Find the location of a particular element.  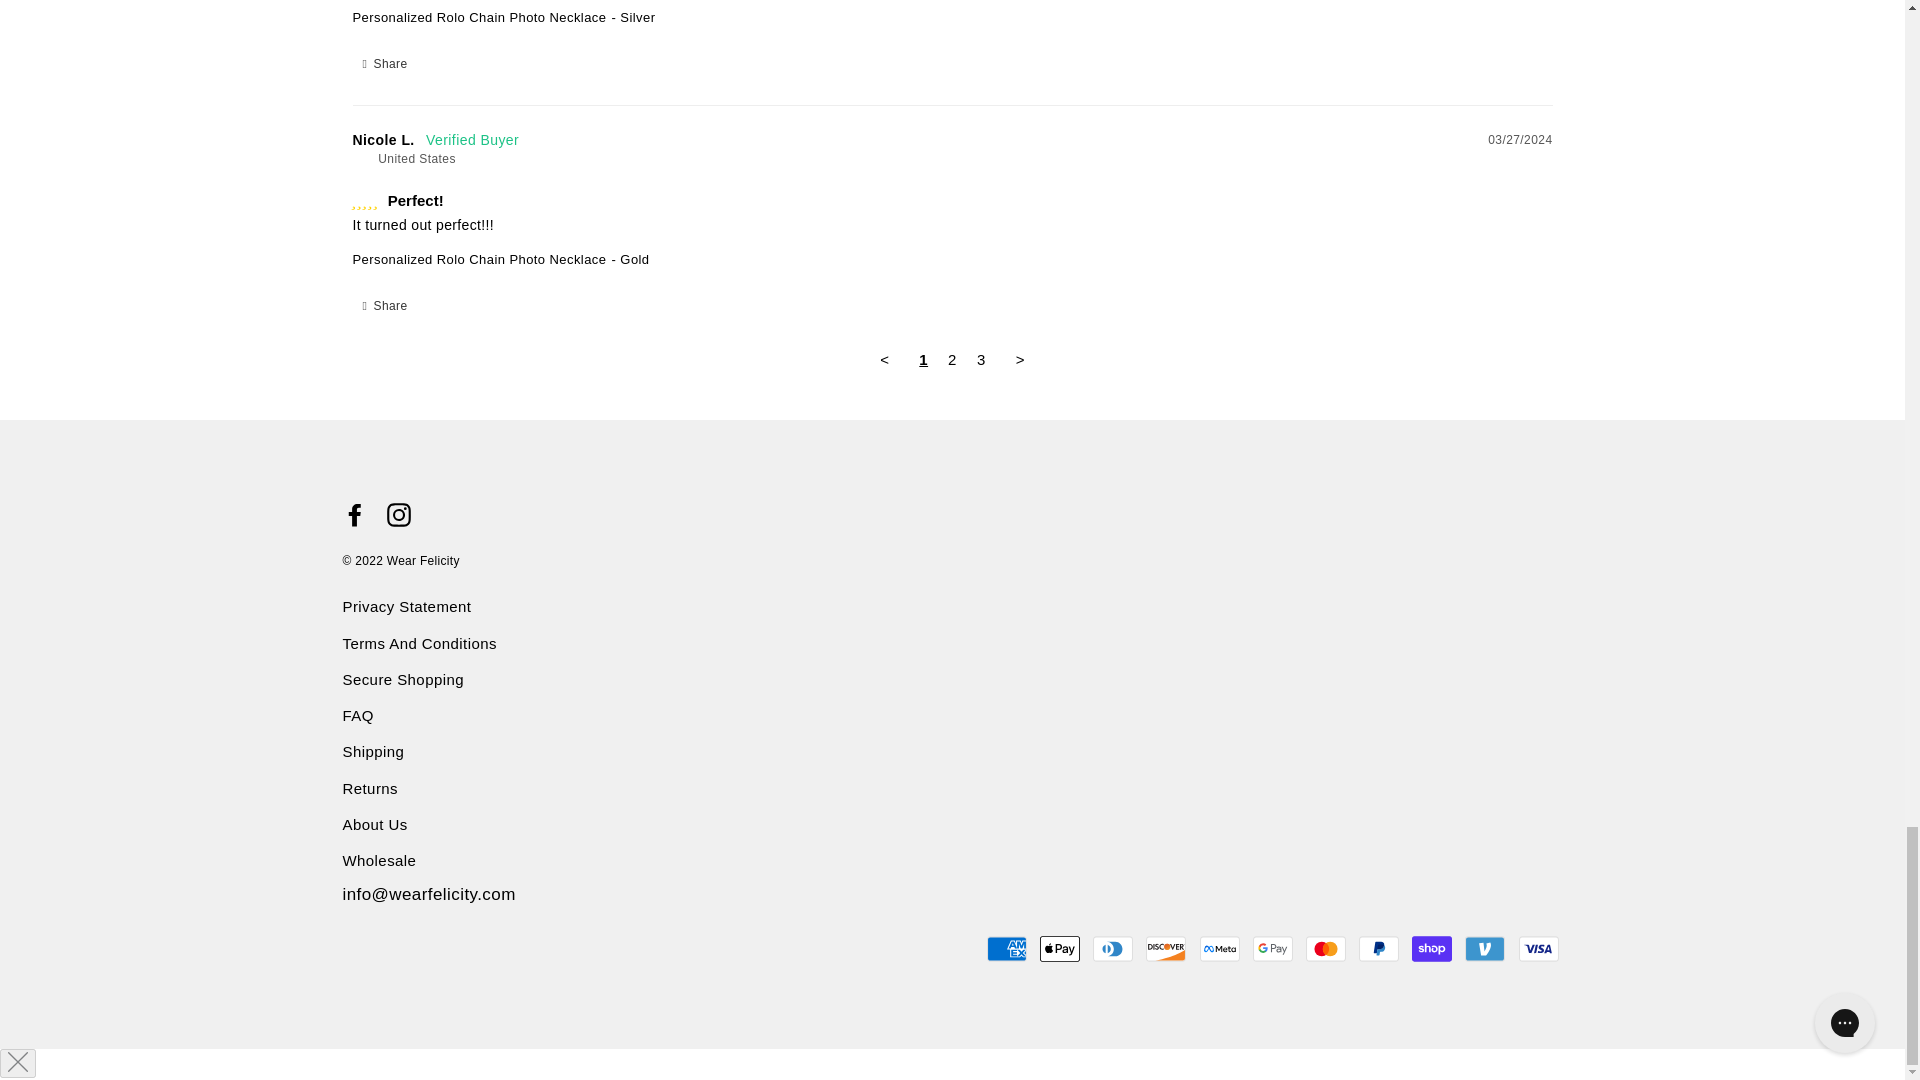

Diners Club is located at coordinates (1112, 948).